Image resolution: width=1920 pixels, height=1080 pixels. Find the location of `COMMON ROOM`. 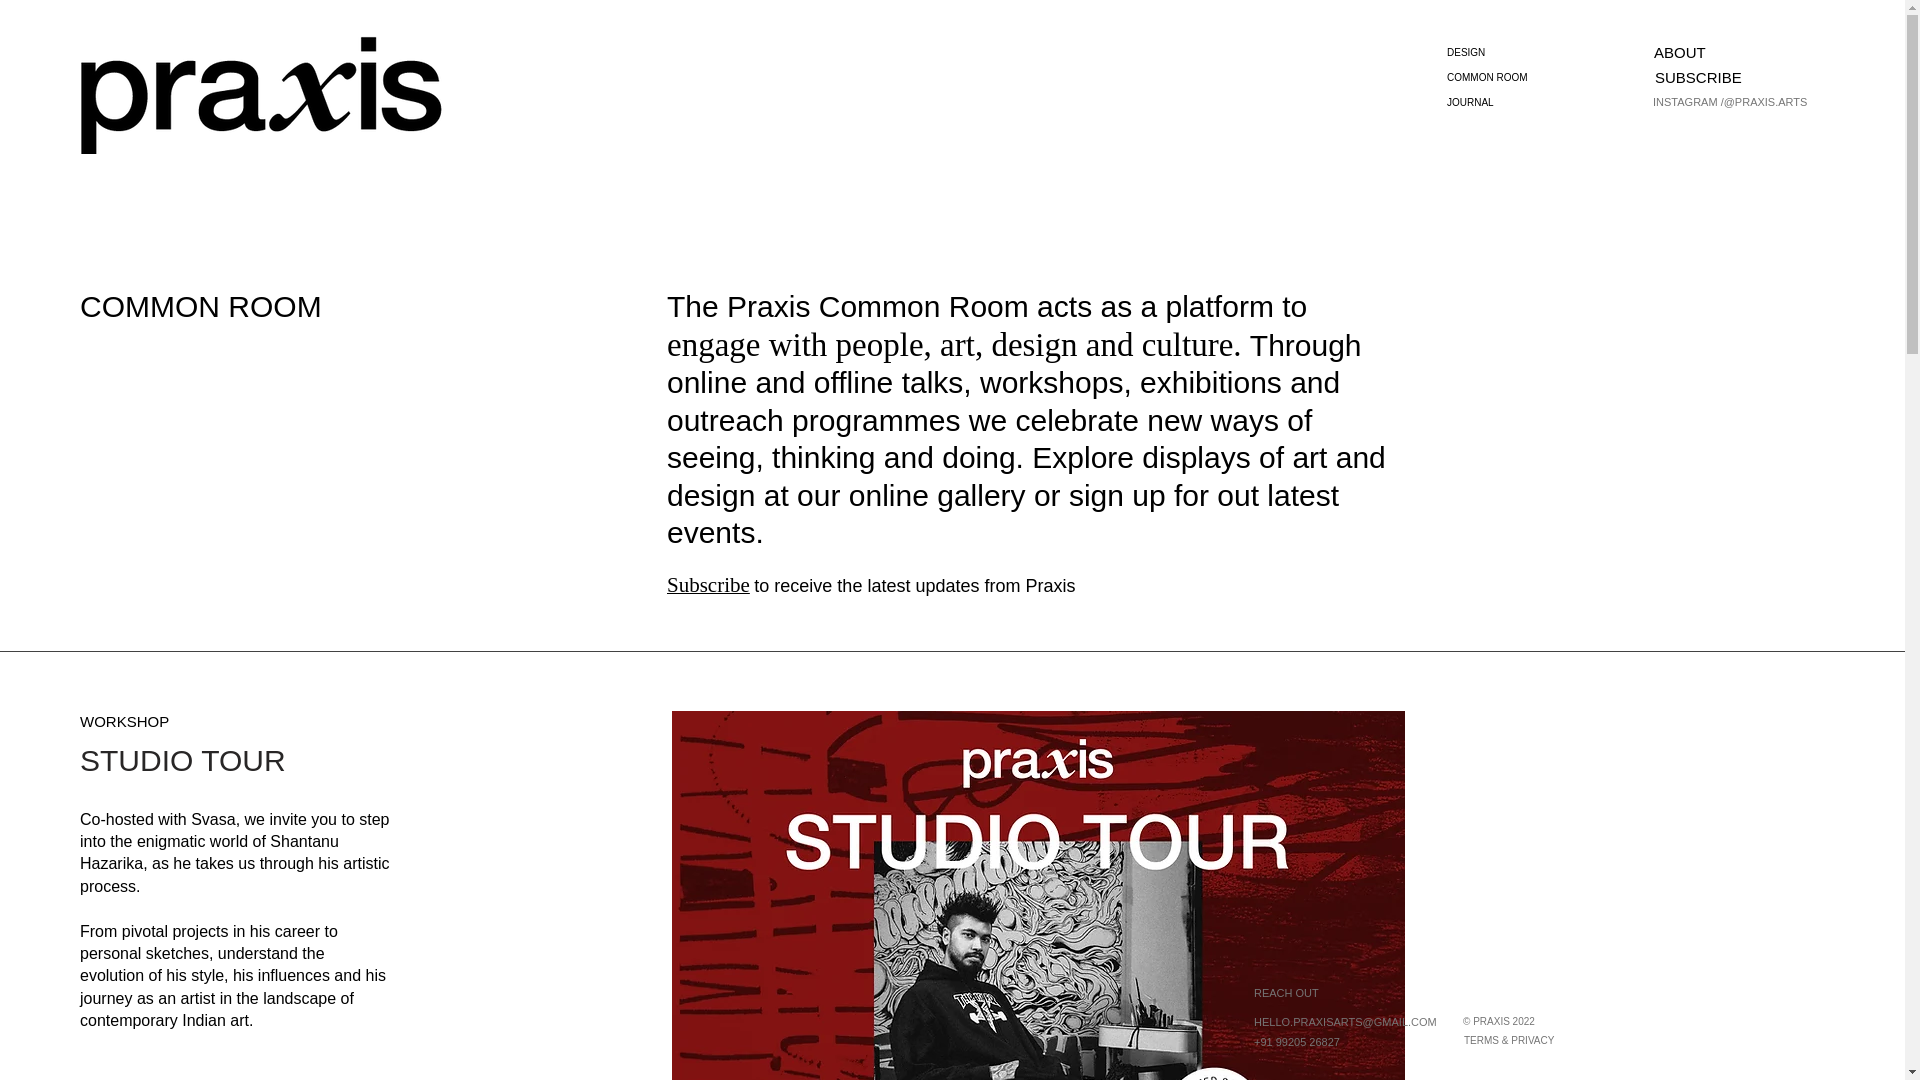

COMMON ROOM is located at coordinates (1528, 76).